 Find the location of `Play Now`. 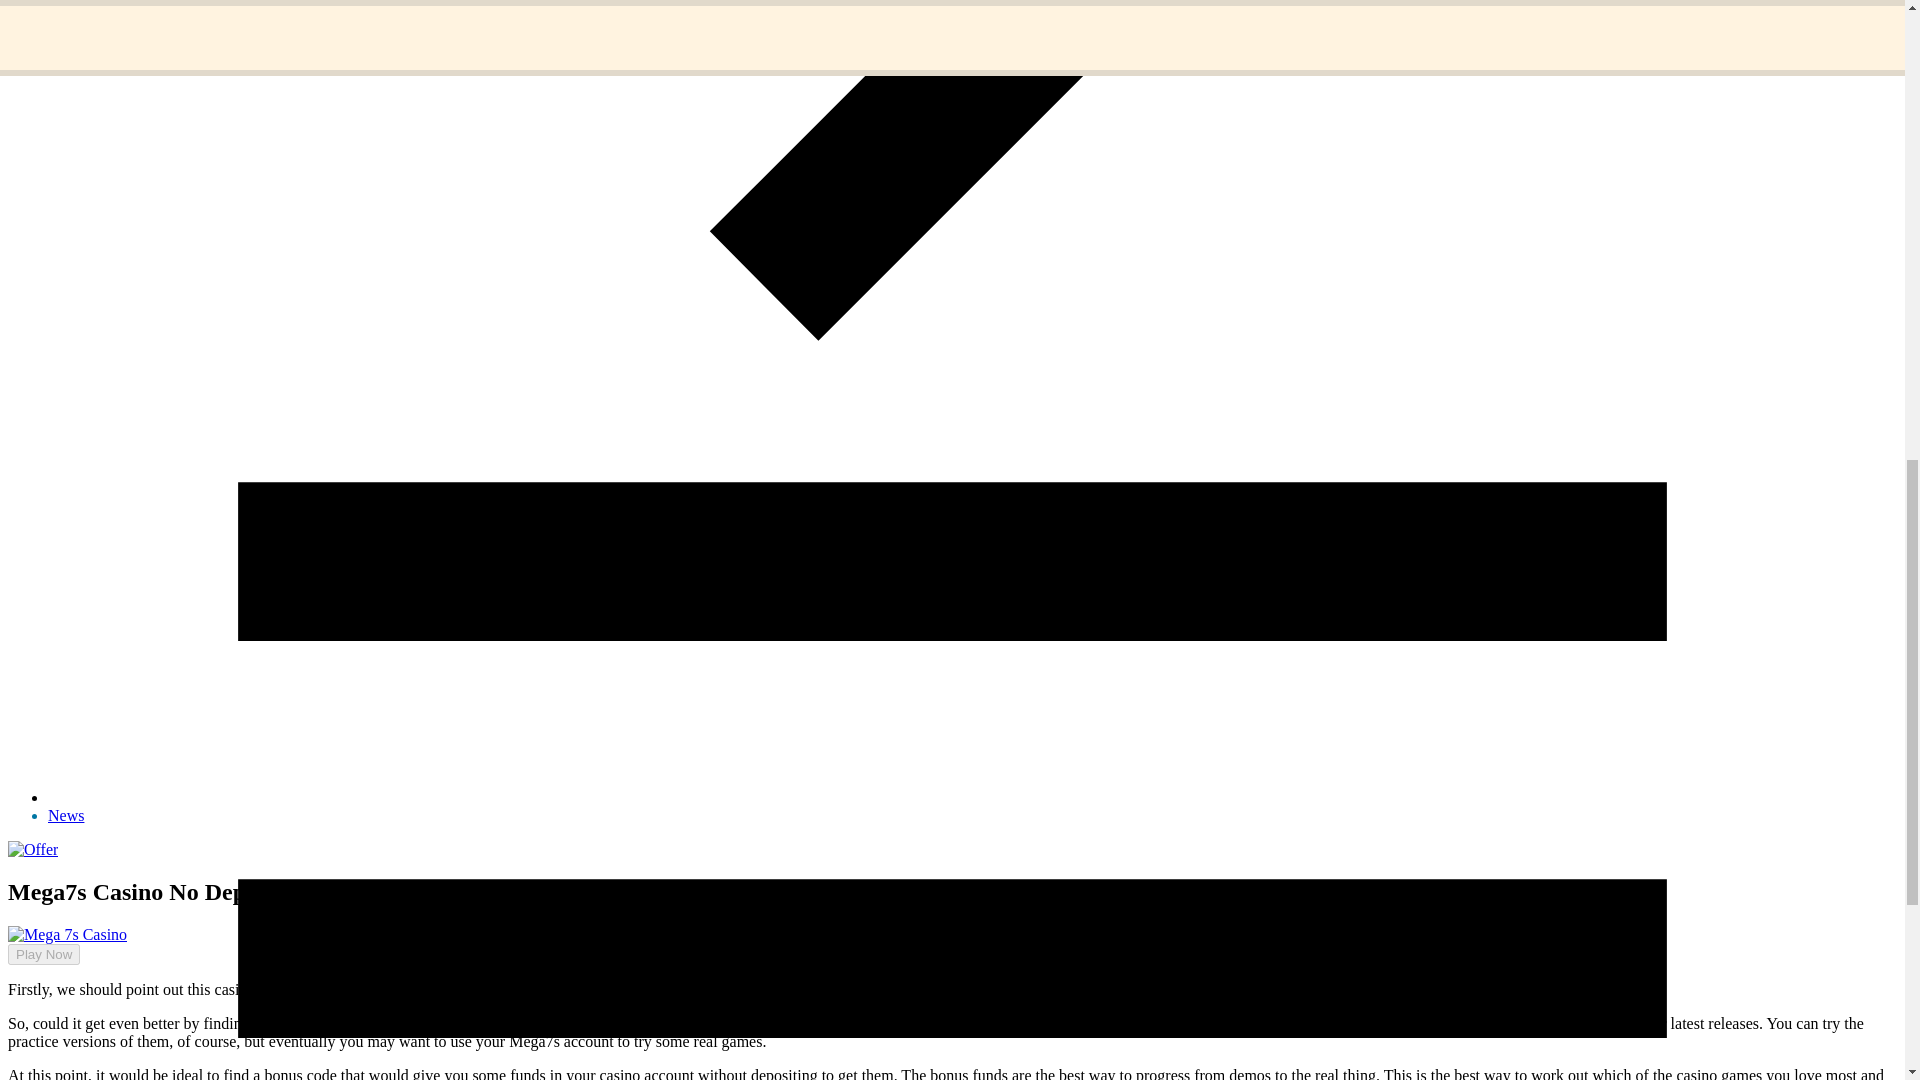

Play Now is located at coordinates (36, 971).